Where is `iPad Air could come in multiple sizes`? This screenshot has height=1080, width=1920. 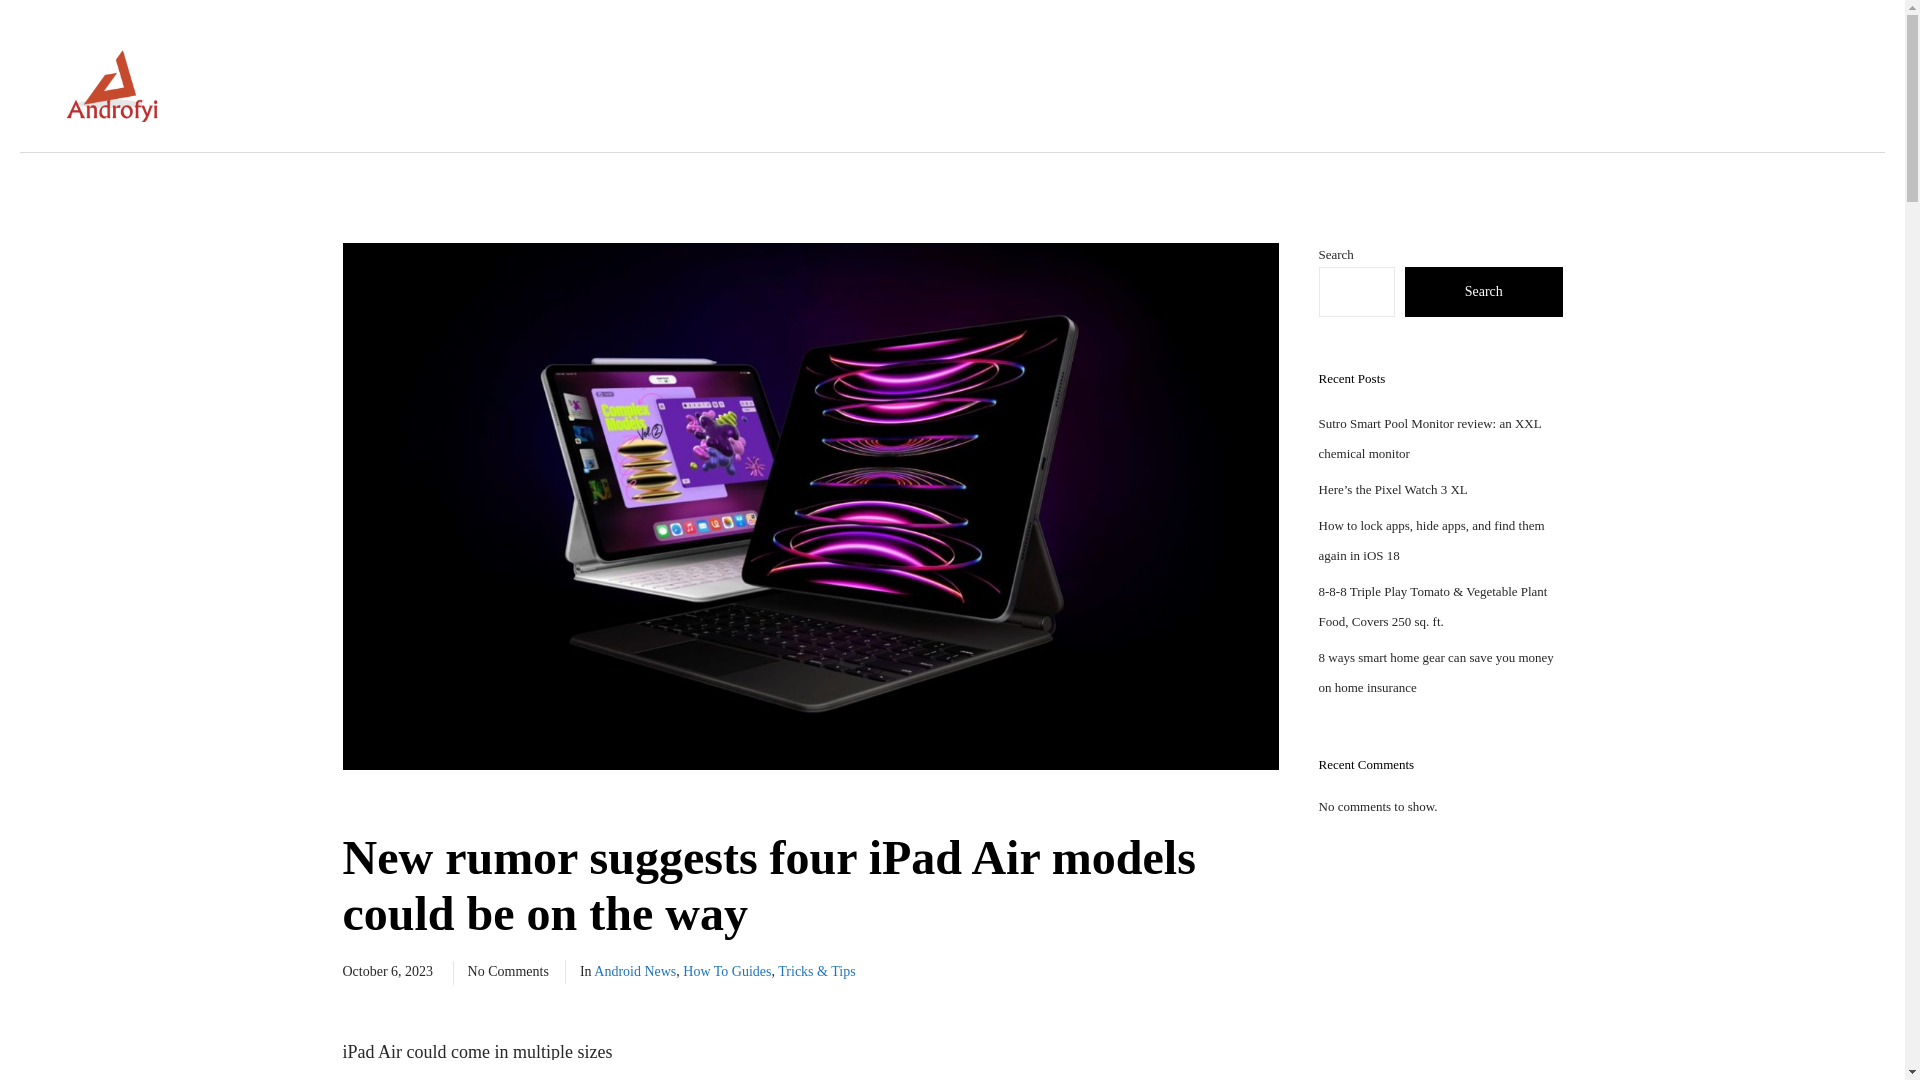
iPad Air could come in multiple sizes is located at coordinates (810, 1052).